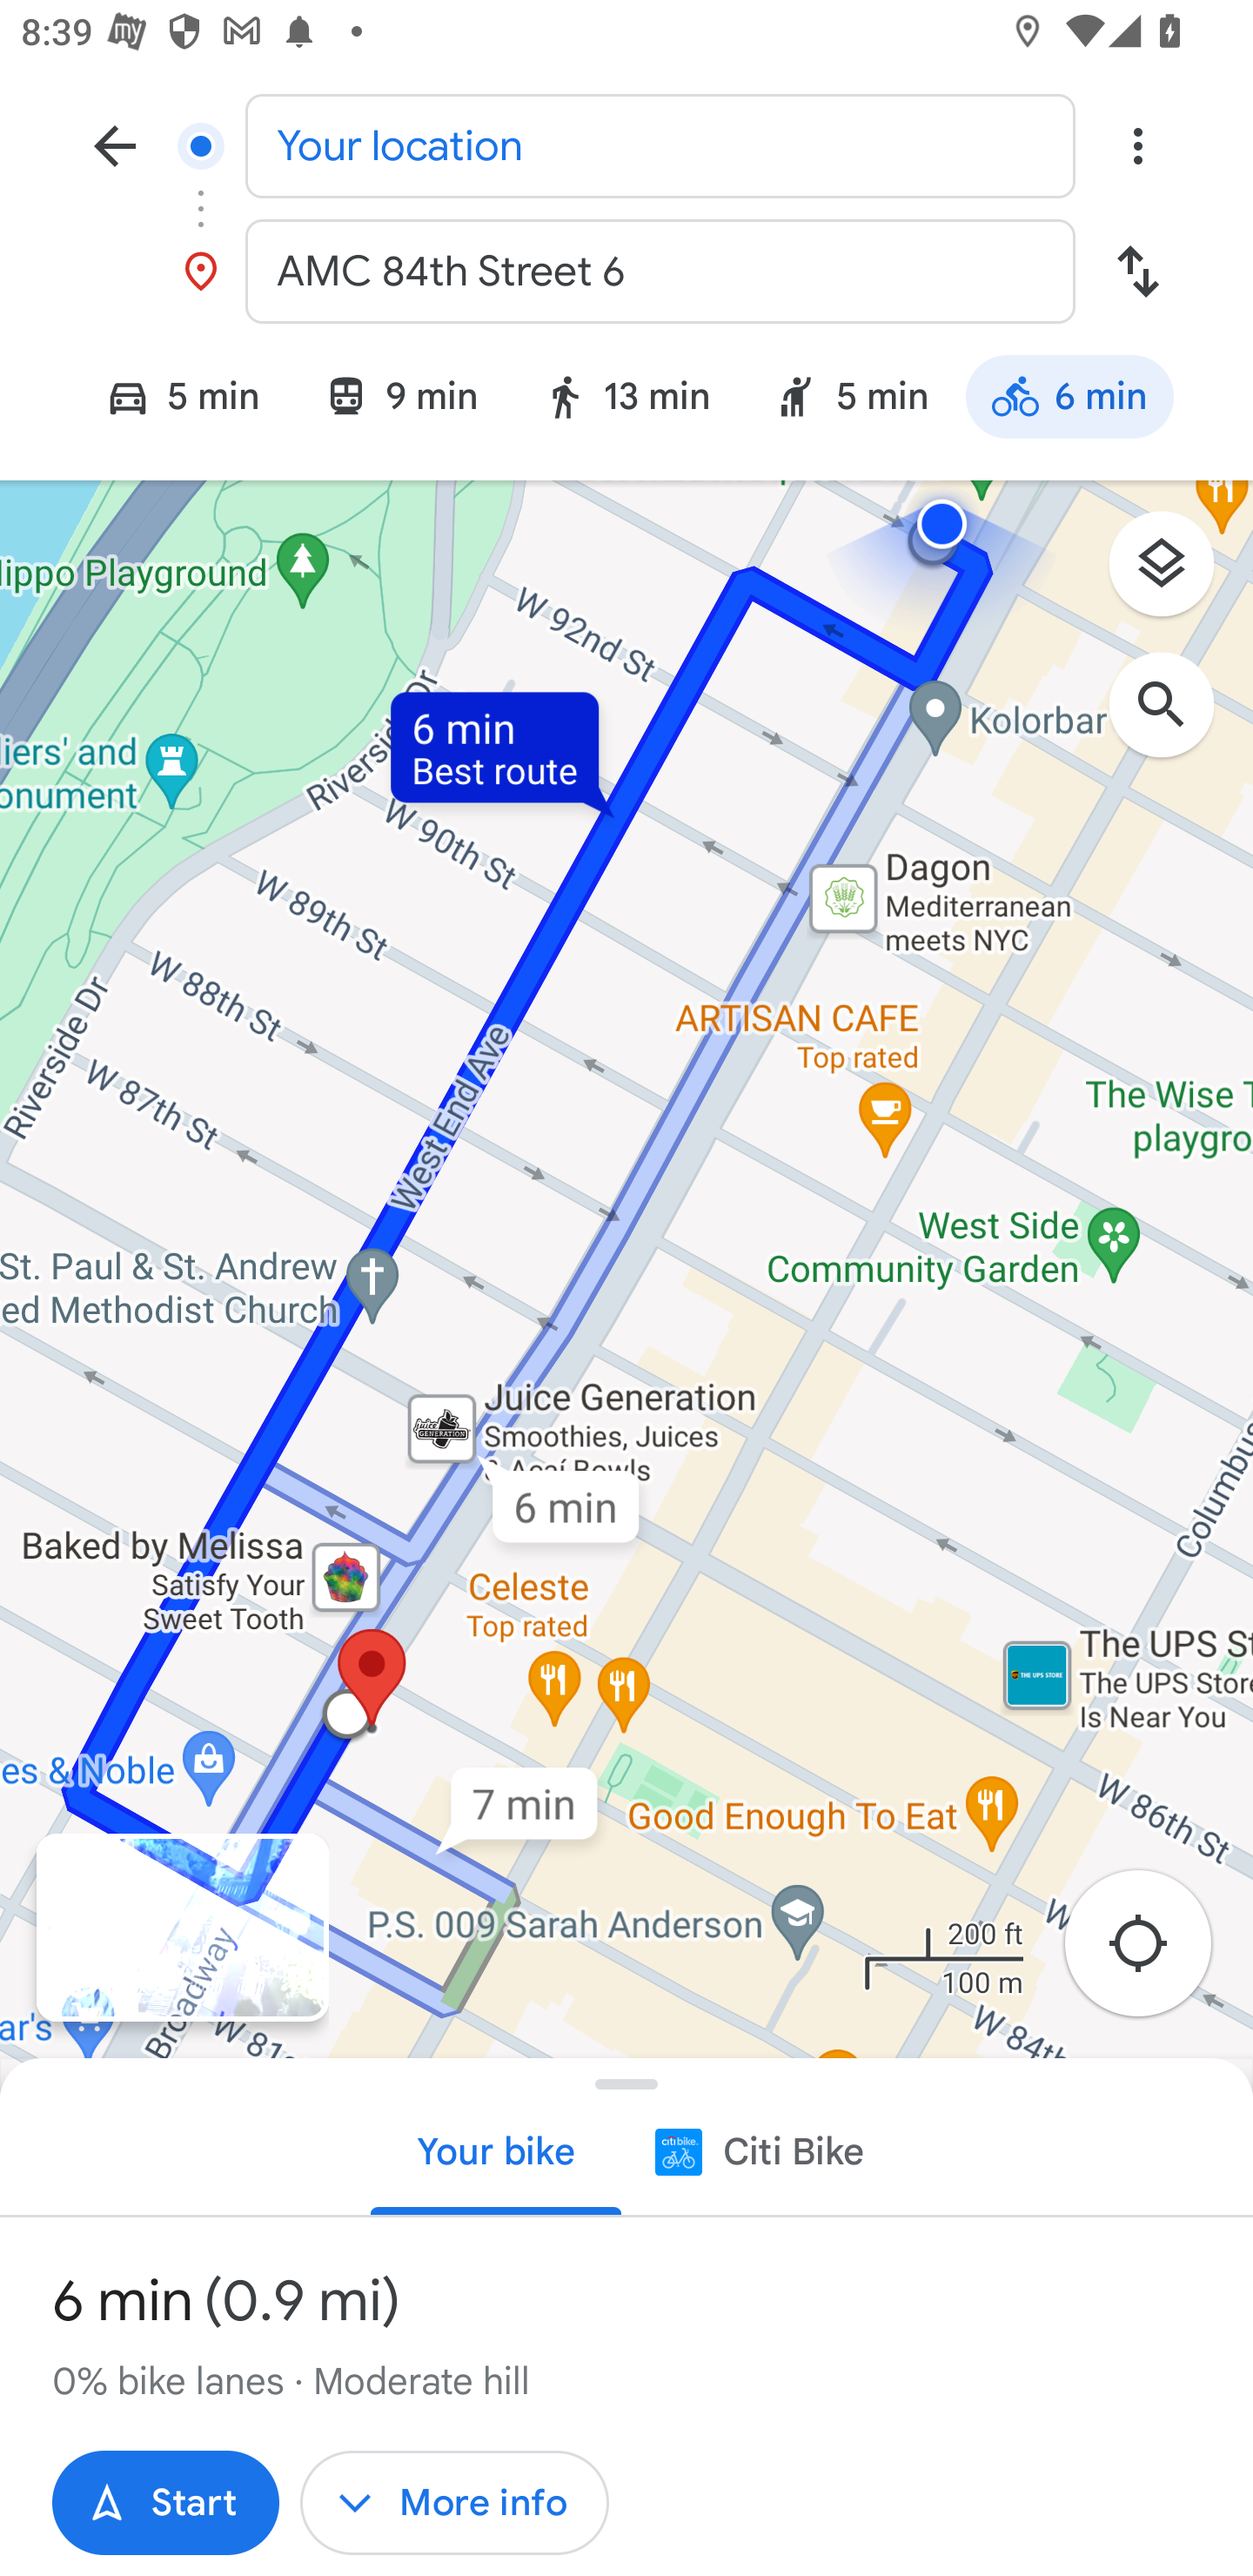 The image size is (1253, 2576). Describe the element at coordinates (182, 1928) in the screenshot. I see `Open Immersive View for routes` at that location.